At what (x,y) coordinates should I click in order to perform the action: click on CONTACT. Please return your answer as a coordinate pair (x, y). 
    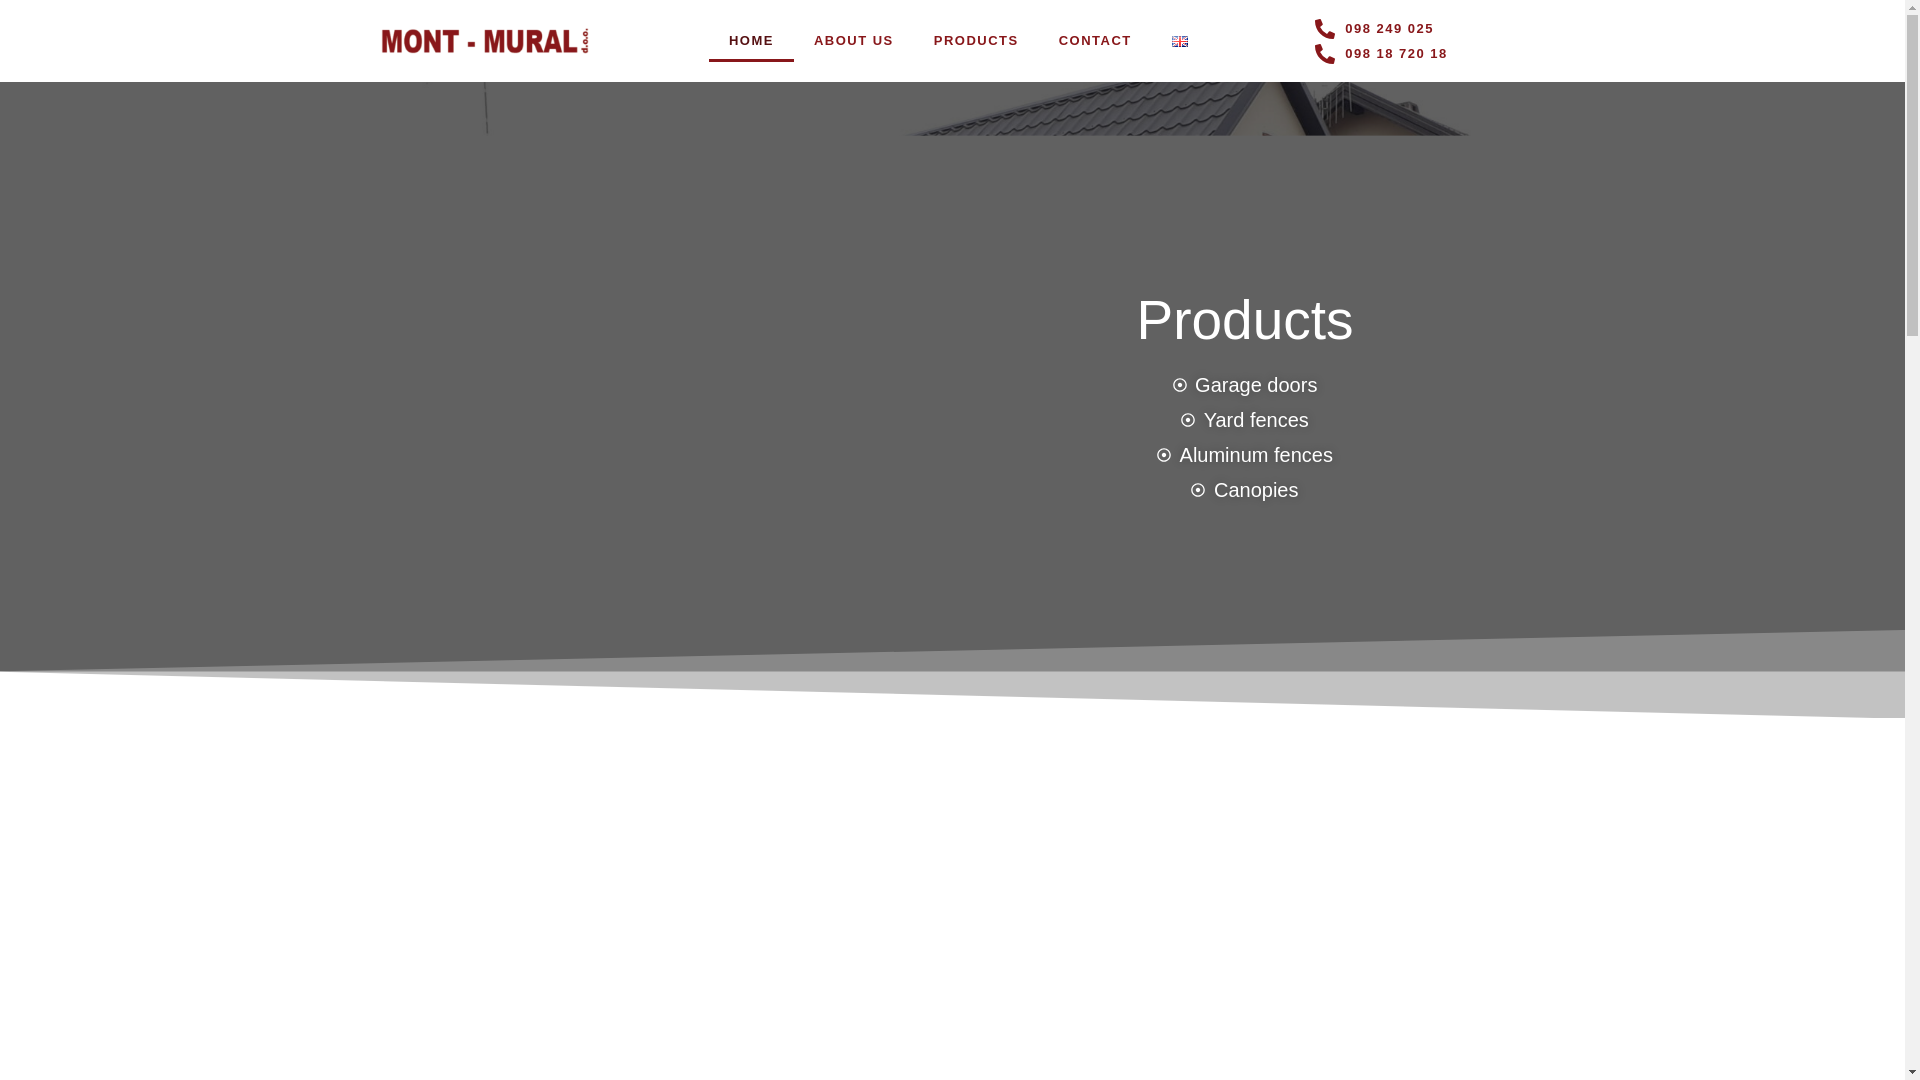
    Looking at the image, I should click on (1095, 40).